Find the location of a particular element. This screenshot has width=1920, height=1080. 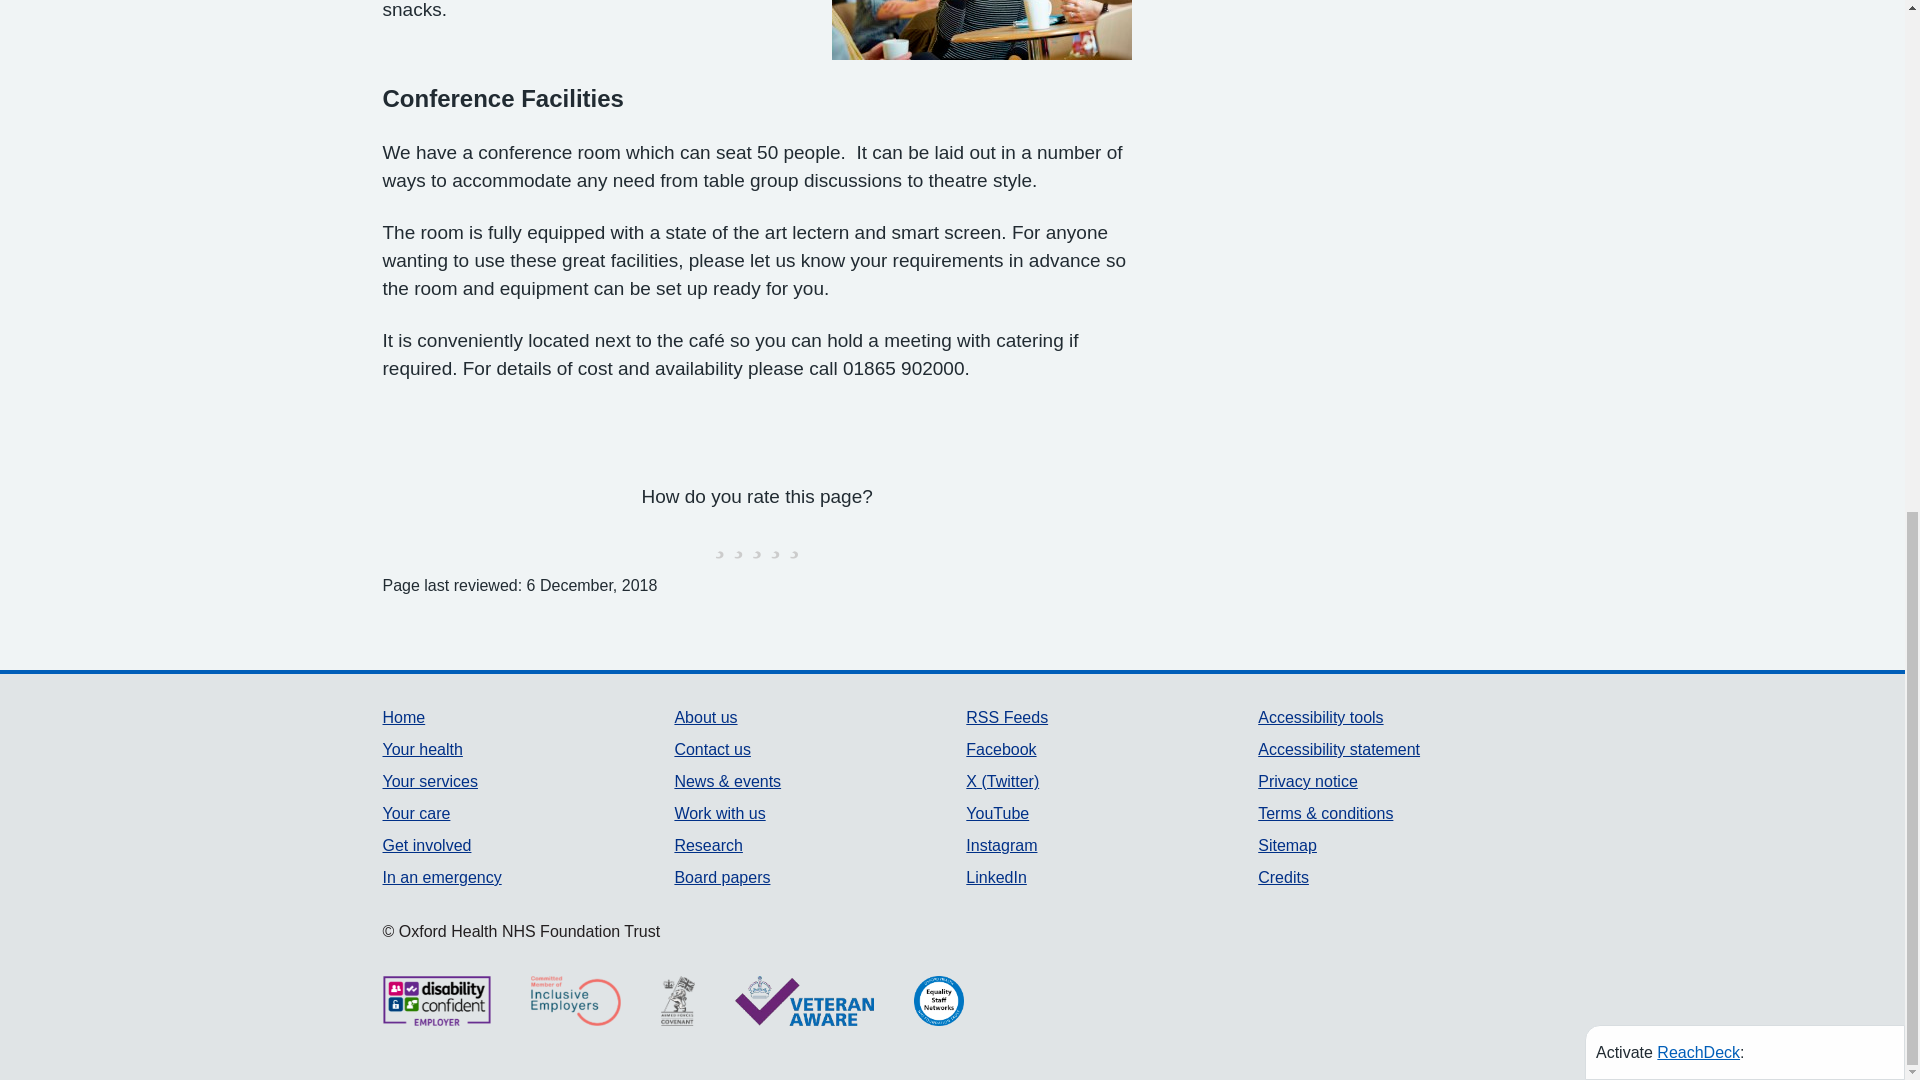

Your services is located at coordinates (429, 781).